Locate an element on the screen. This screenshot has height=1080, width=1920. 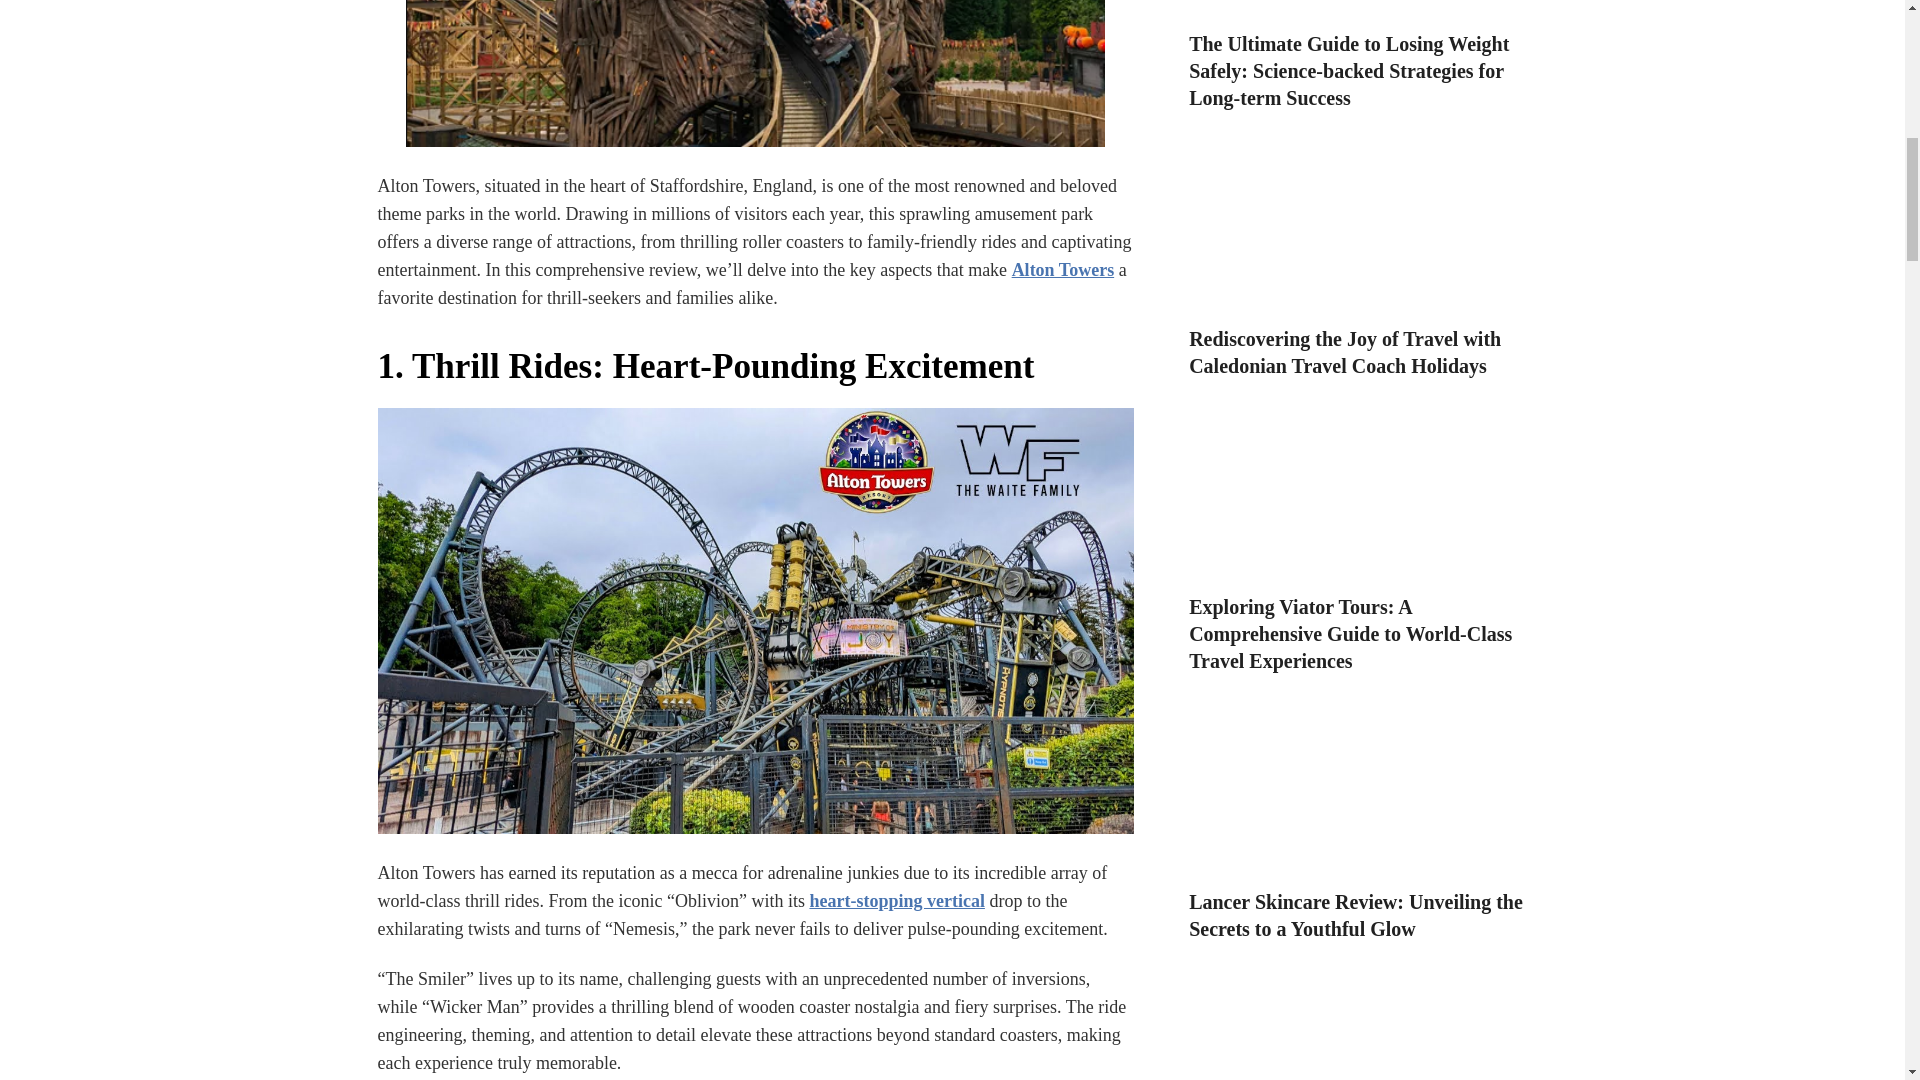
Alton Towers is located at coordinates (1063, 270).